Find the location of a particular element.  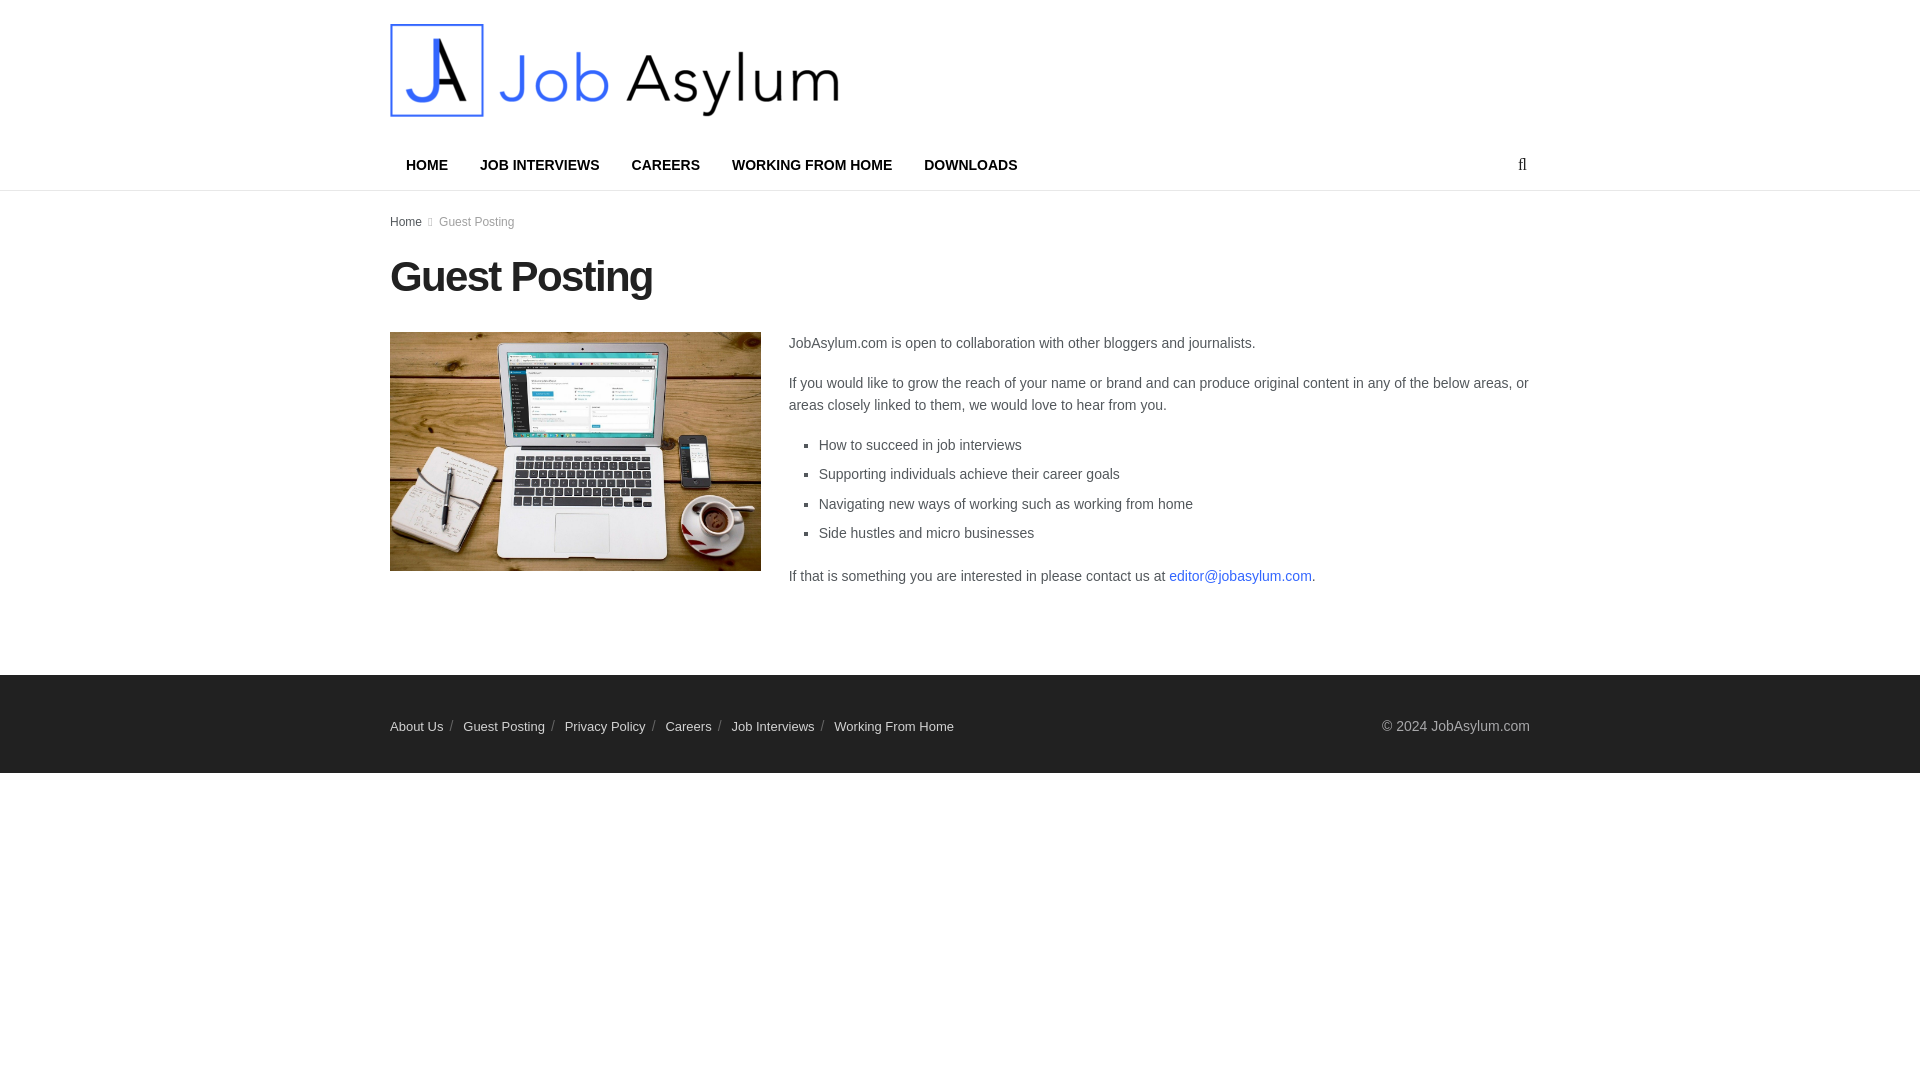

Job Interviews is located at coordinates (772, 726).